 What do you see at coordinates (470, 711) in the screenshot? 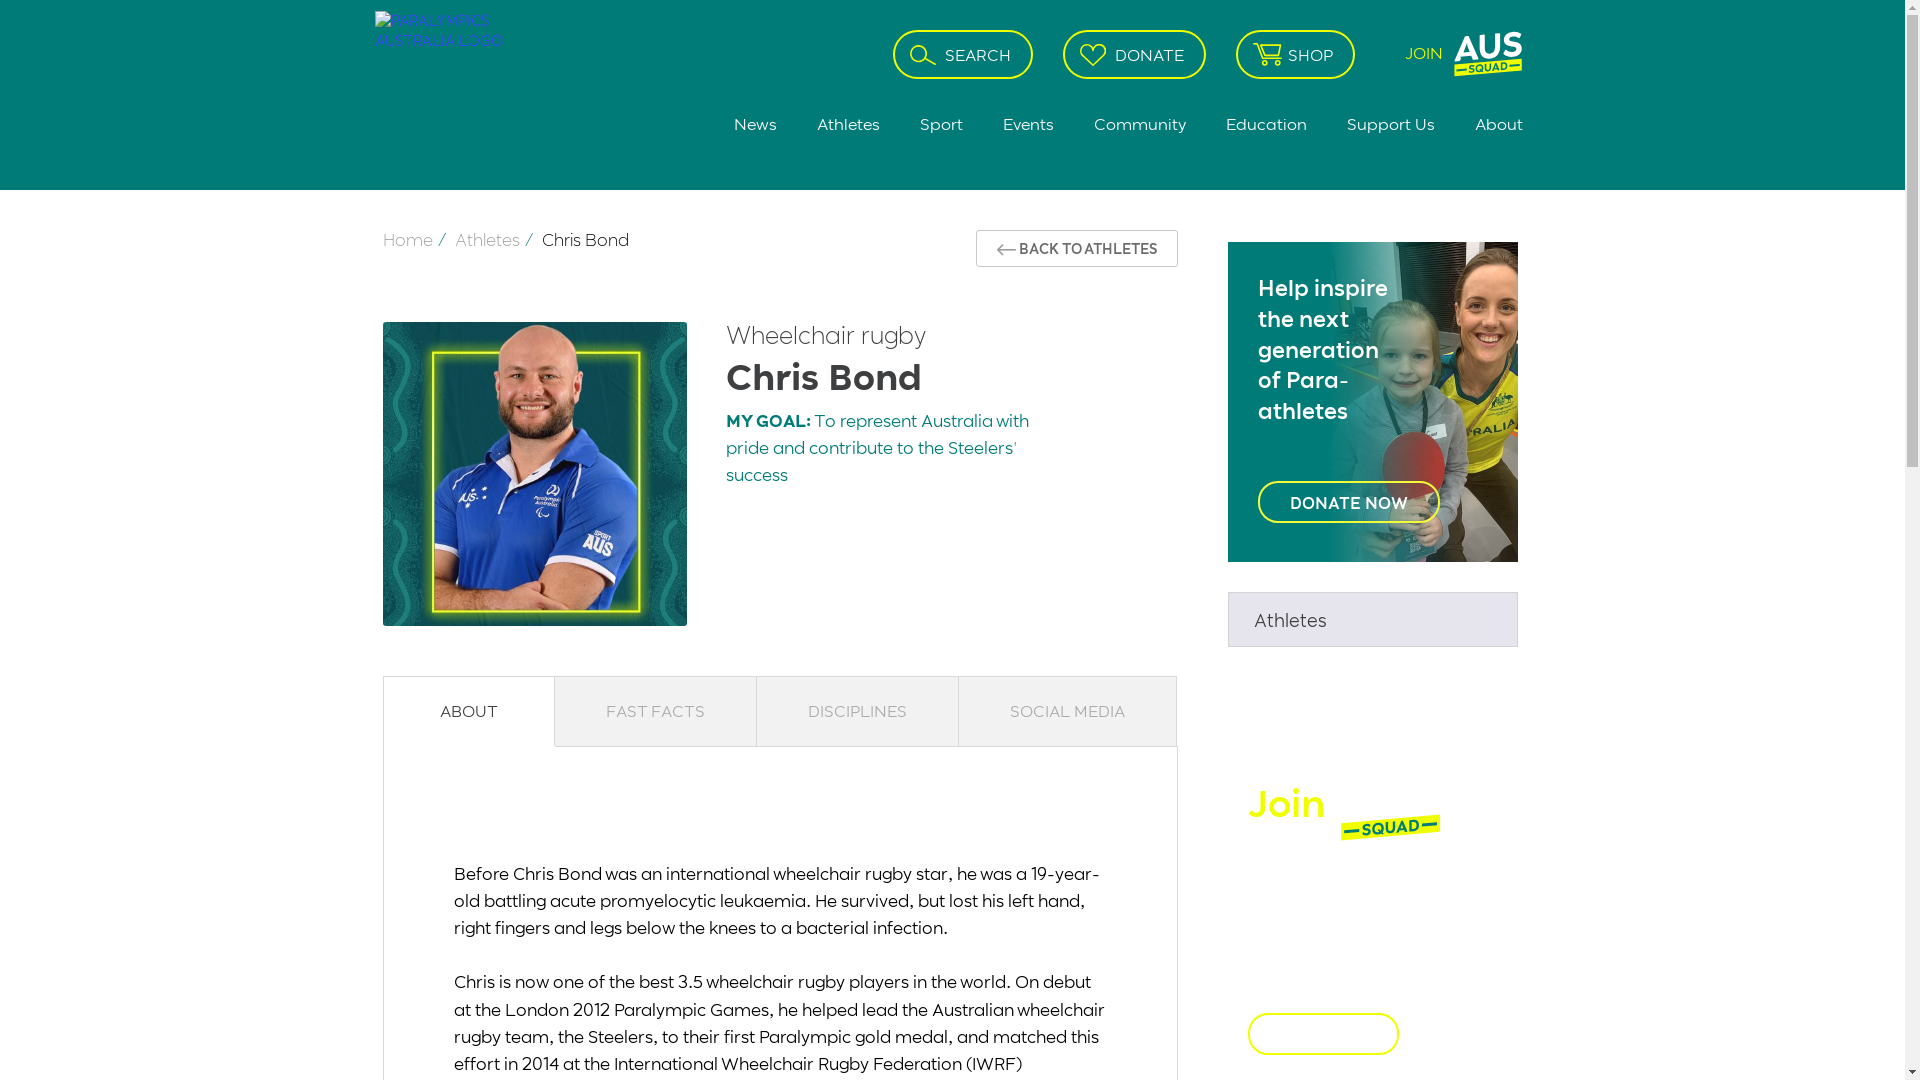
I see `ABOUT` at bounding box center [470, 711].